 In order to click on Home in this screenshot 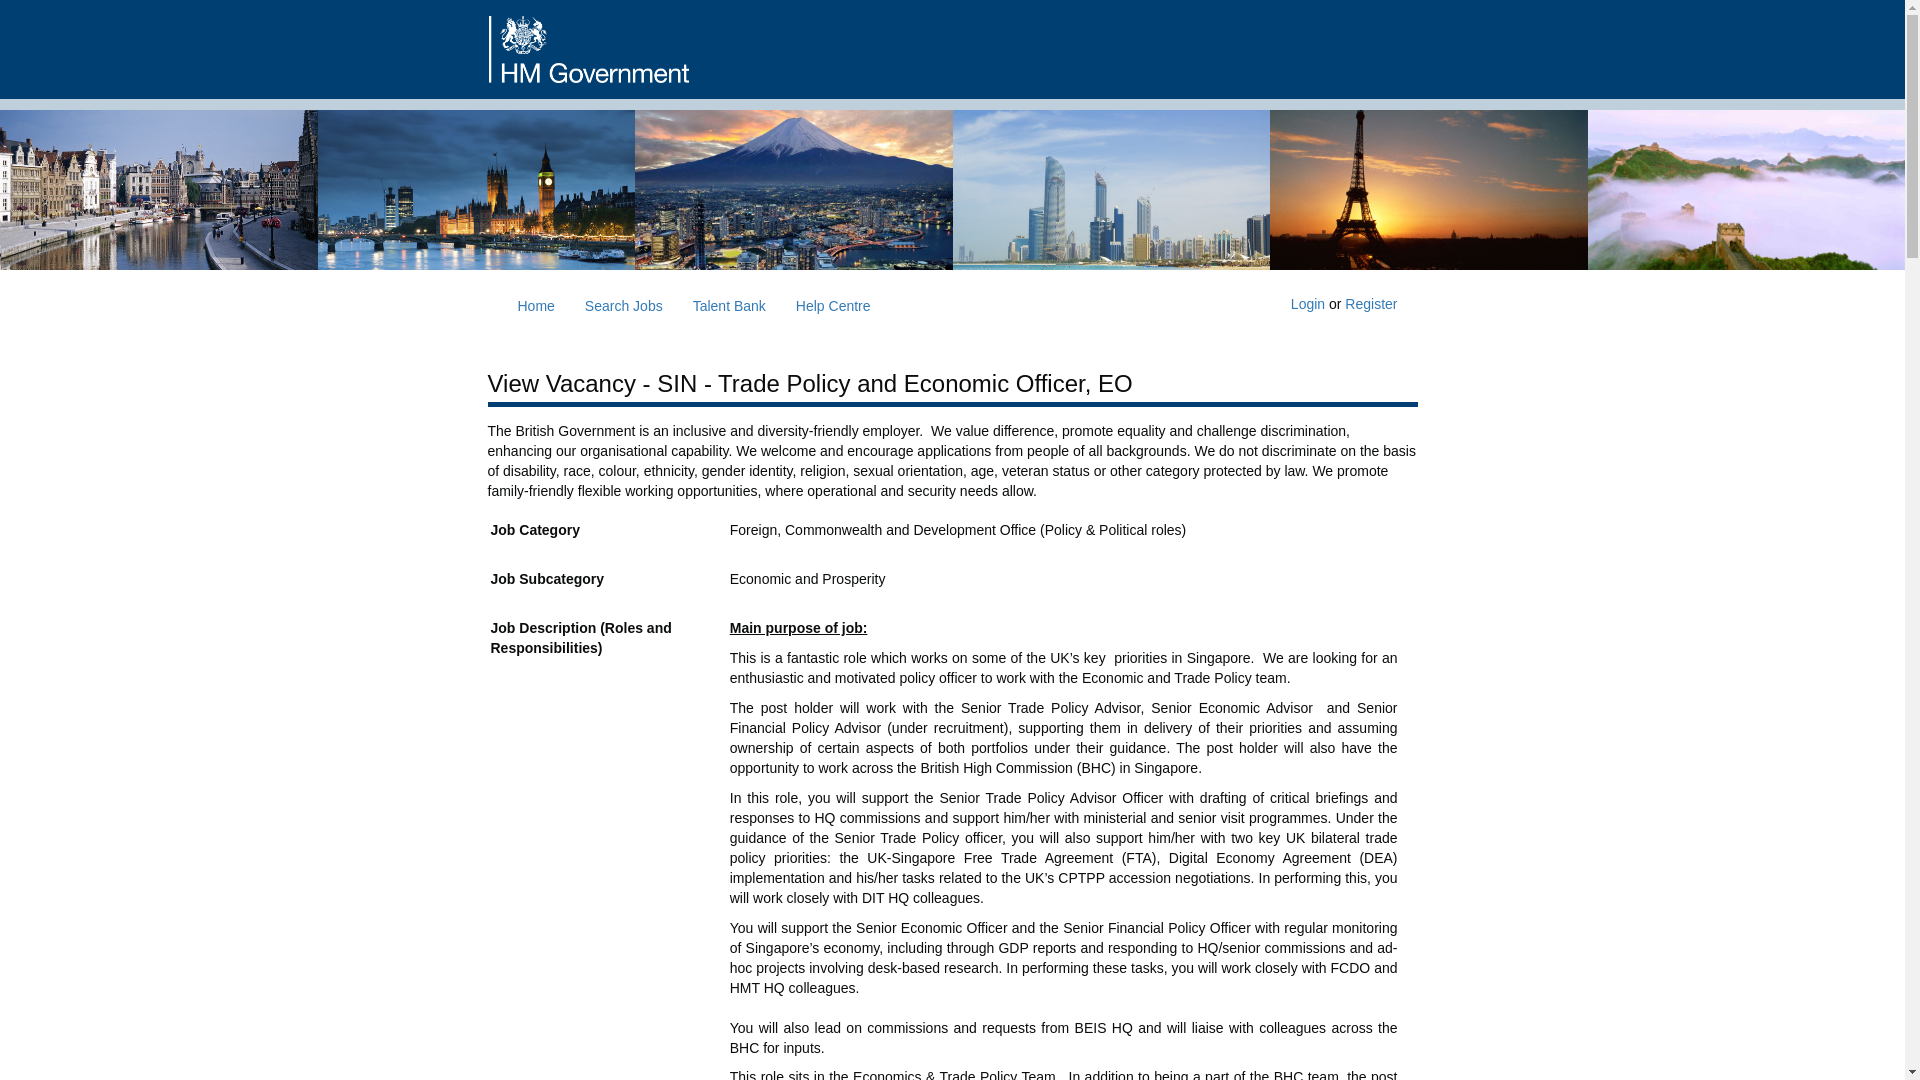, I will do `click(534, 305)`.